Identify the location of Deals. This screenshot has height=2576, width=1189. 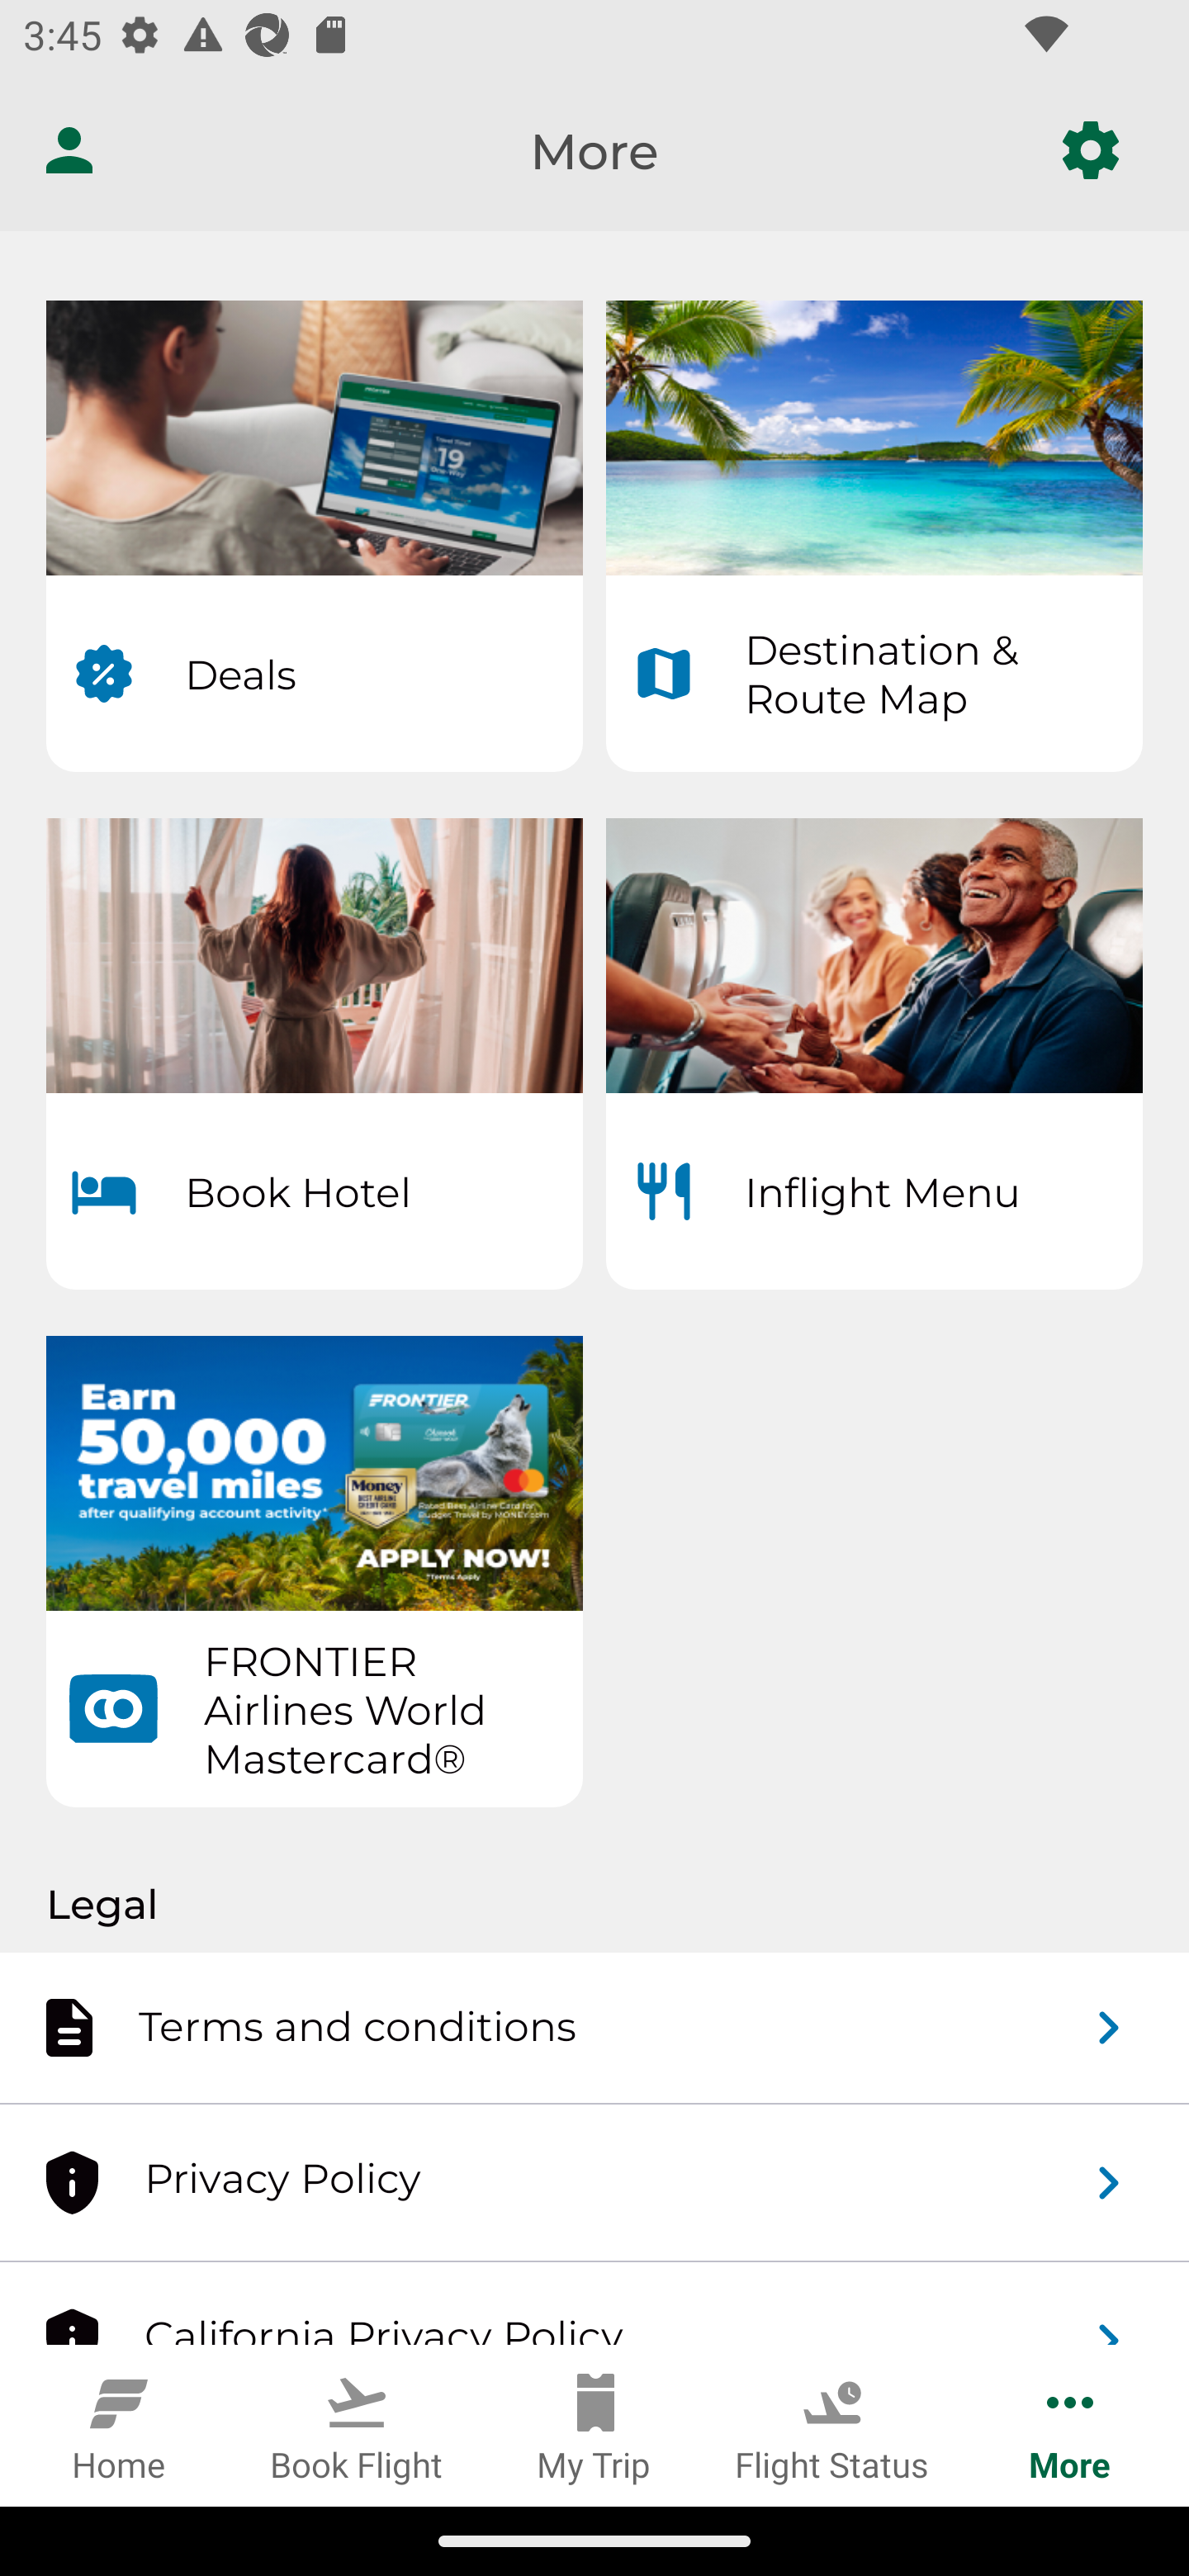
(314, 537).